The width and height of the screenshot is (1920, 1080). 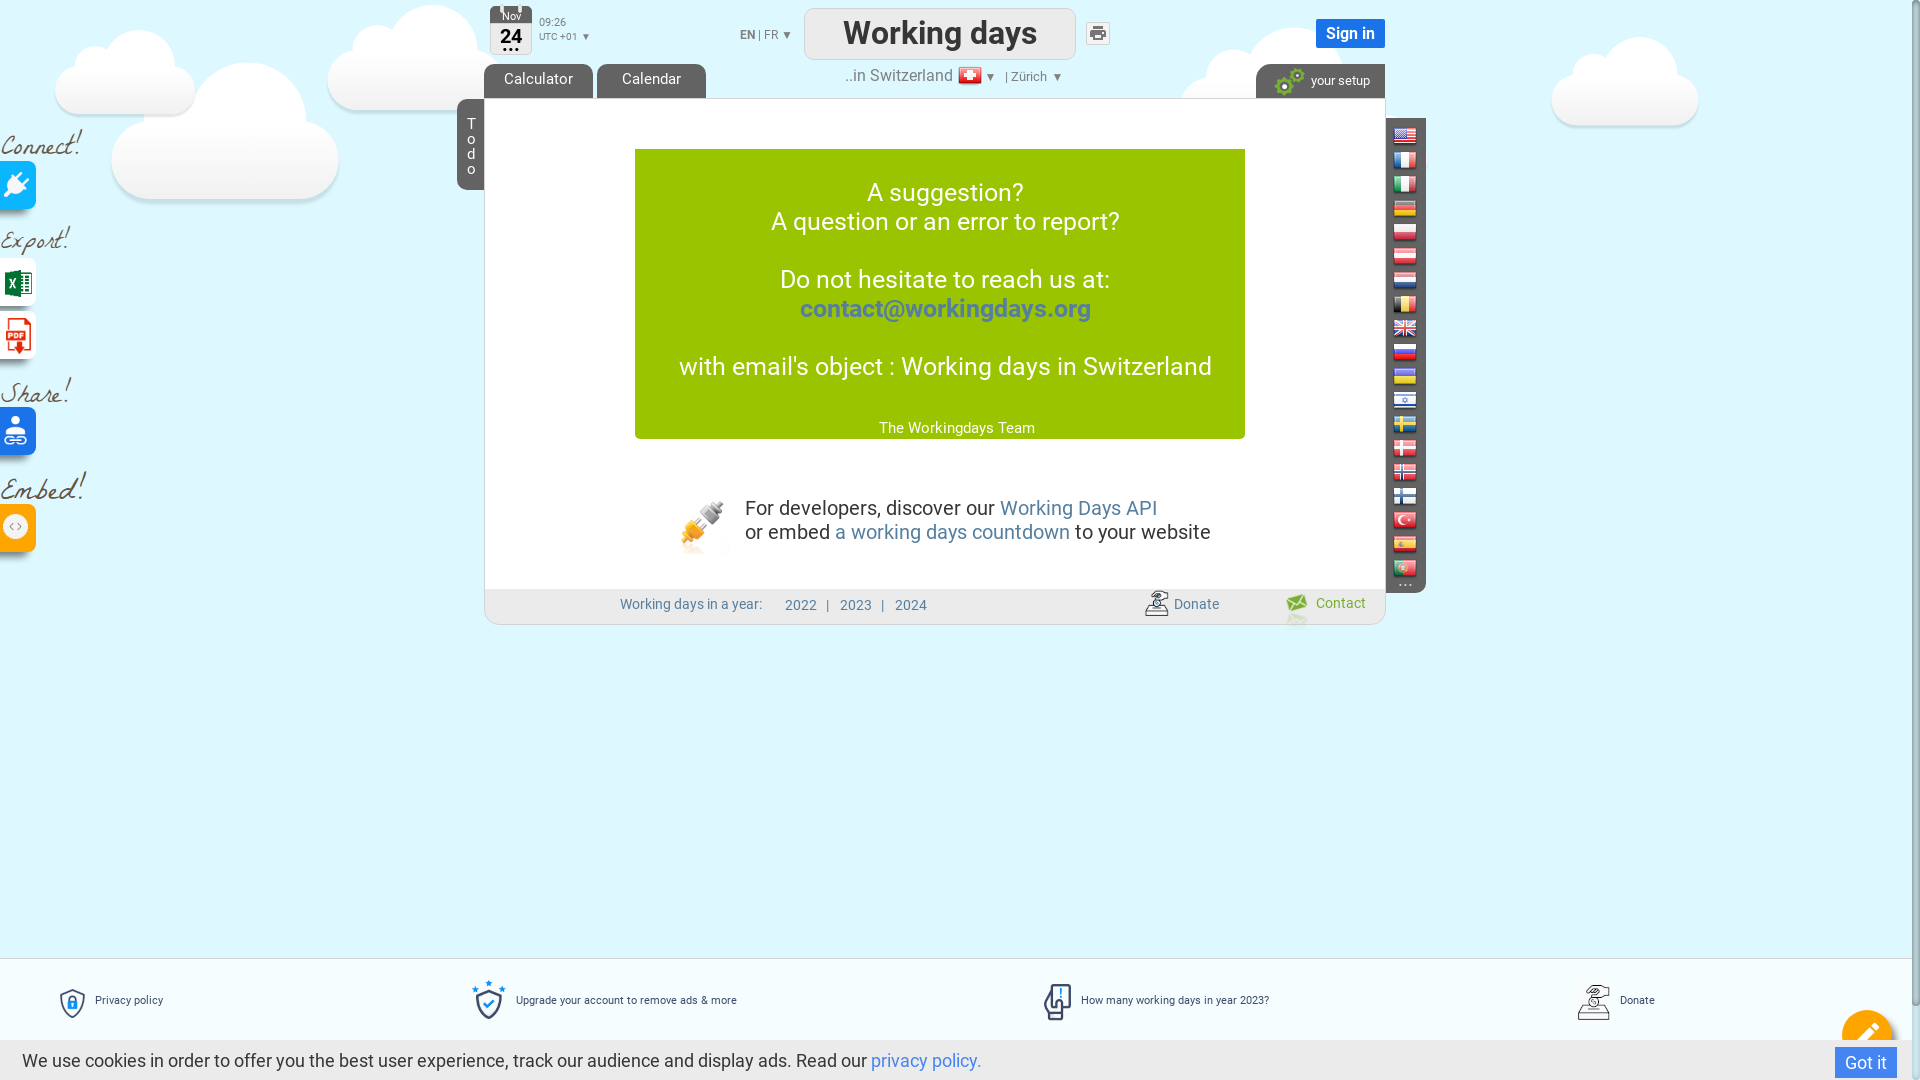 What do you see at coordinates (1405, 424) in the screenshot?
I see `Workings Days in Sweden` at bounding box center [1405, 424].